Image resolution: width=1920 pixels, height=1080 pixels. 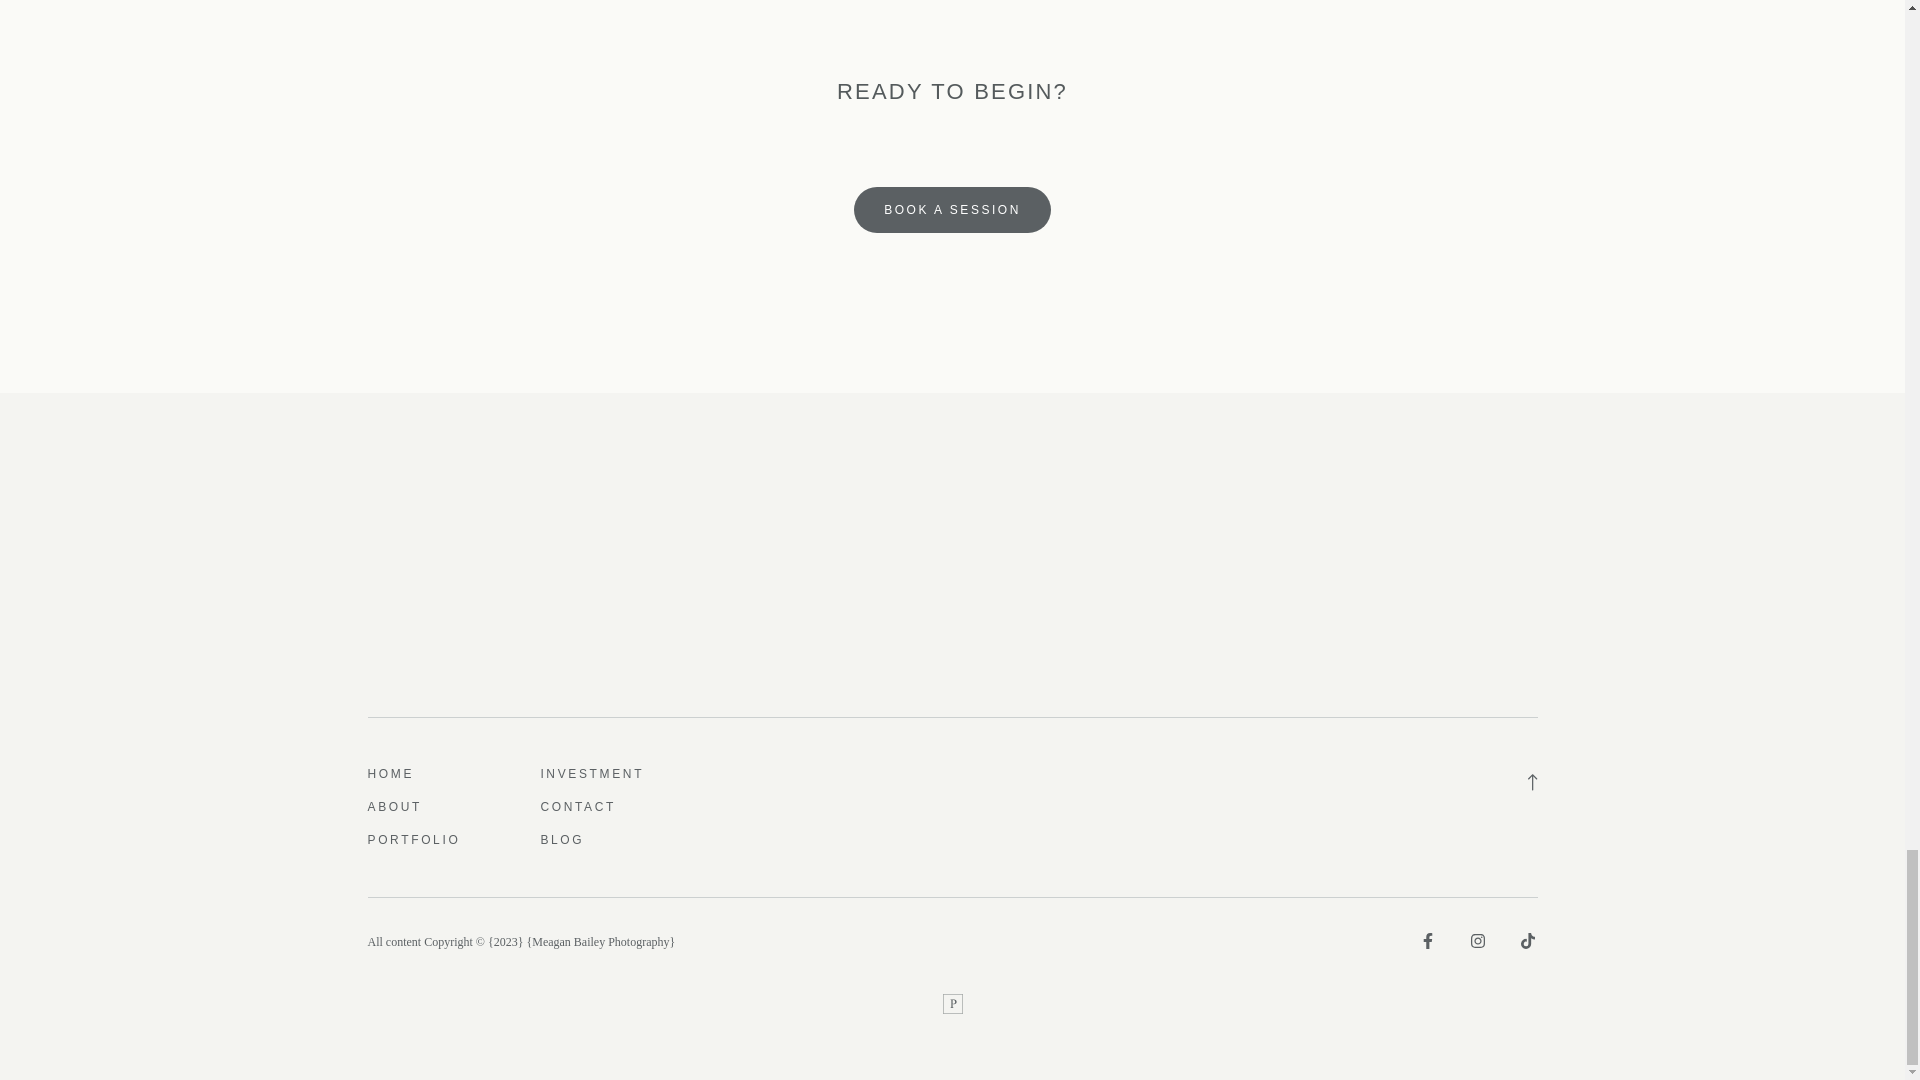 What do you see at coordinates (414, 840) in the screenshot?
I see `PORTFOLIO` at bounding box center [414, 840].